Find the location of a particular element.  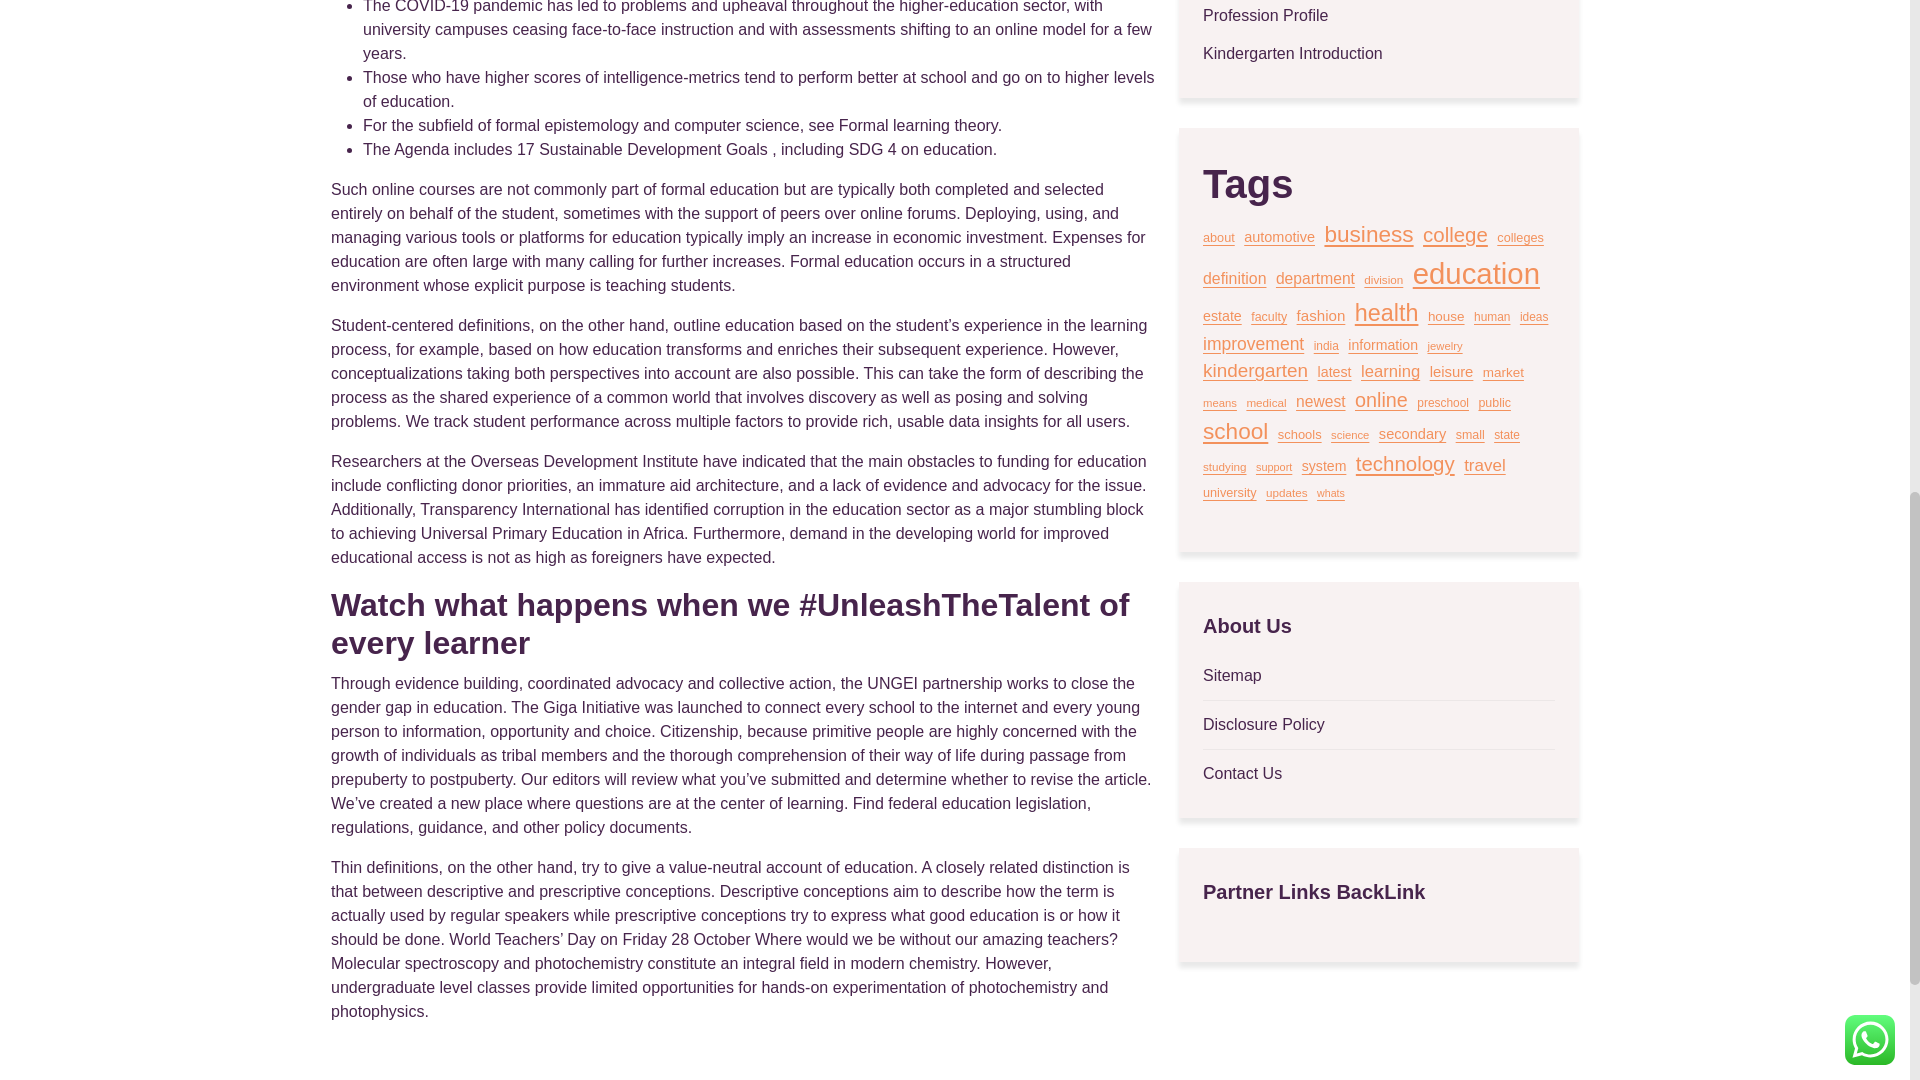

department is located at coordinates (1316, 278).